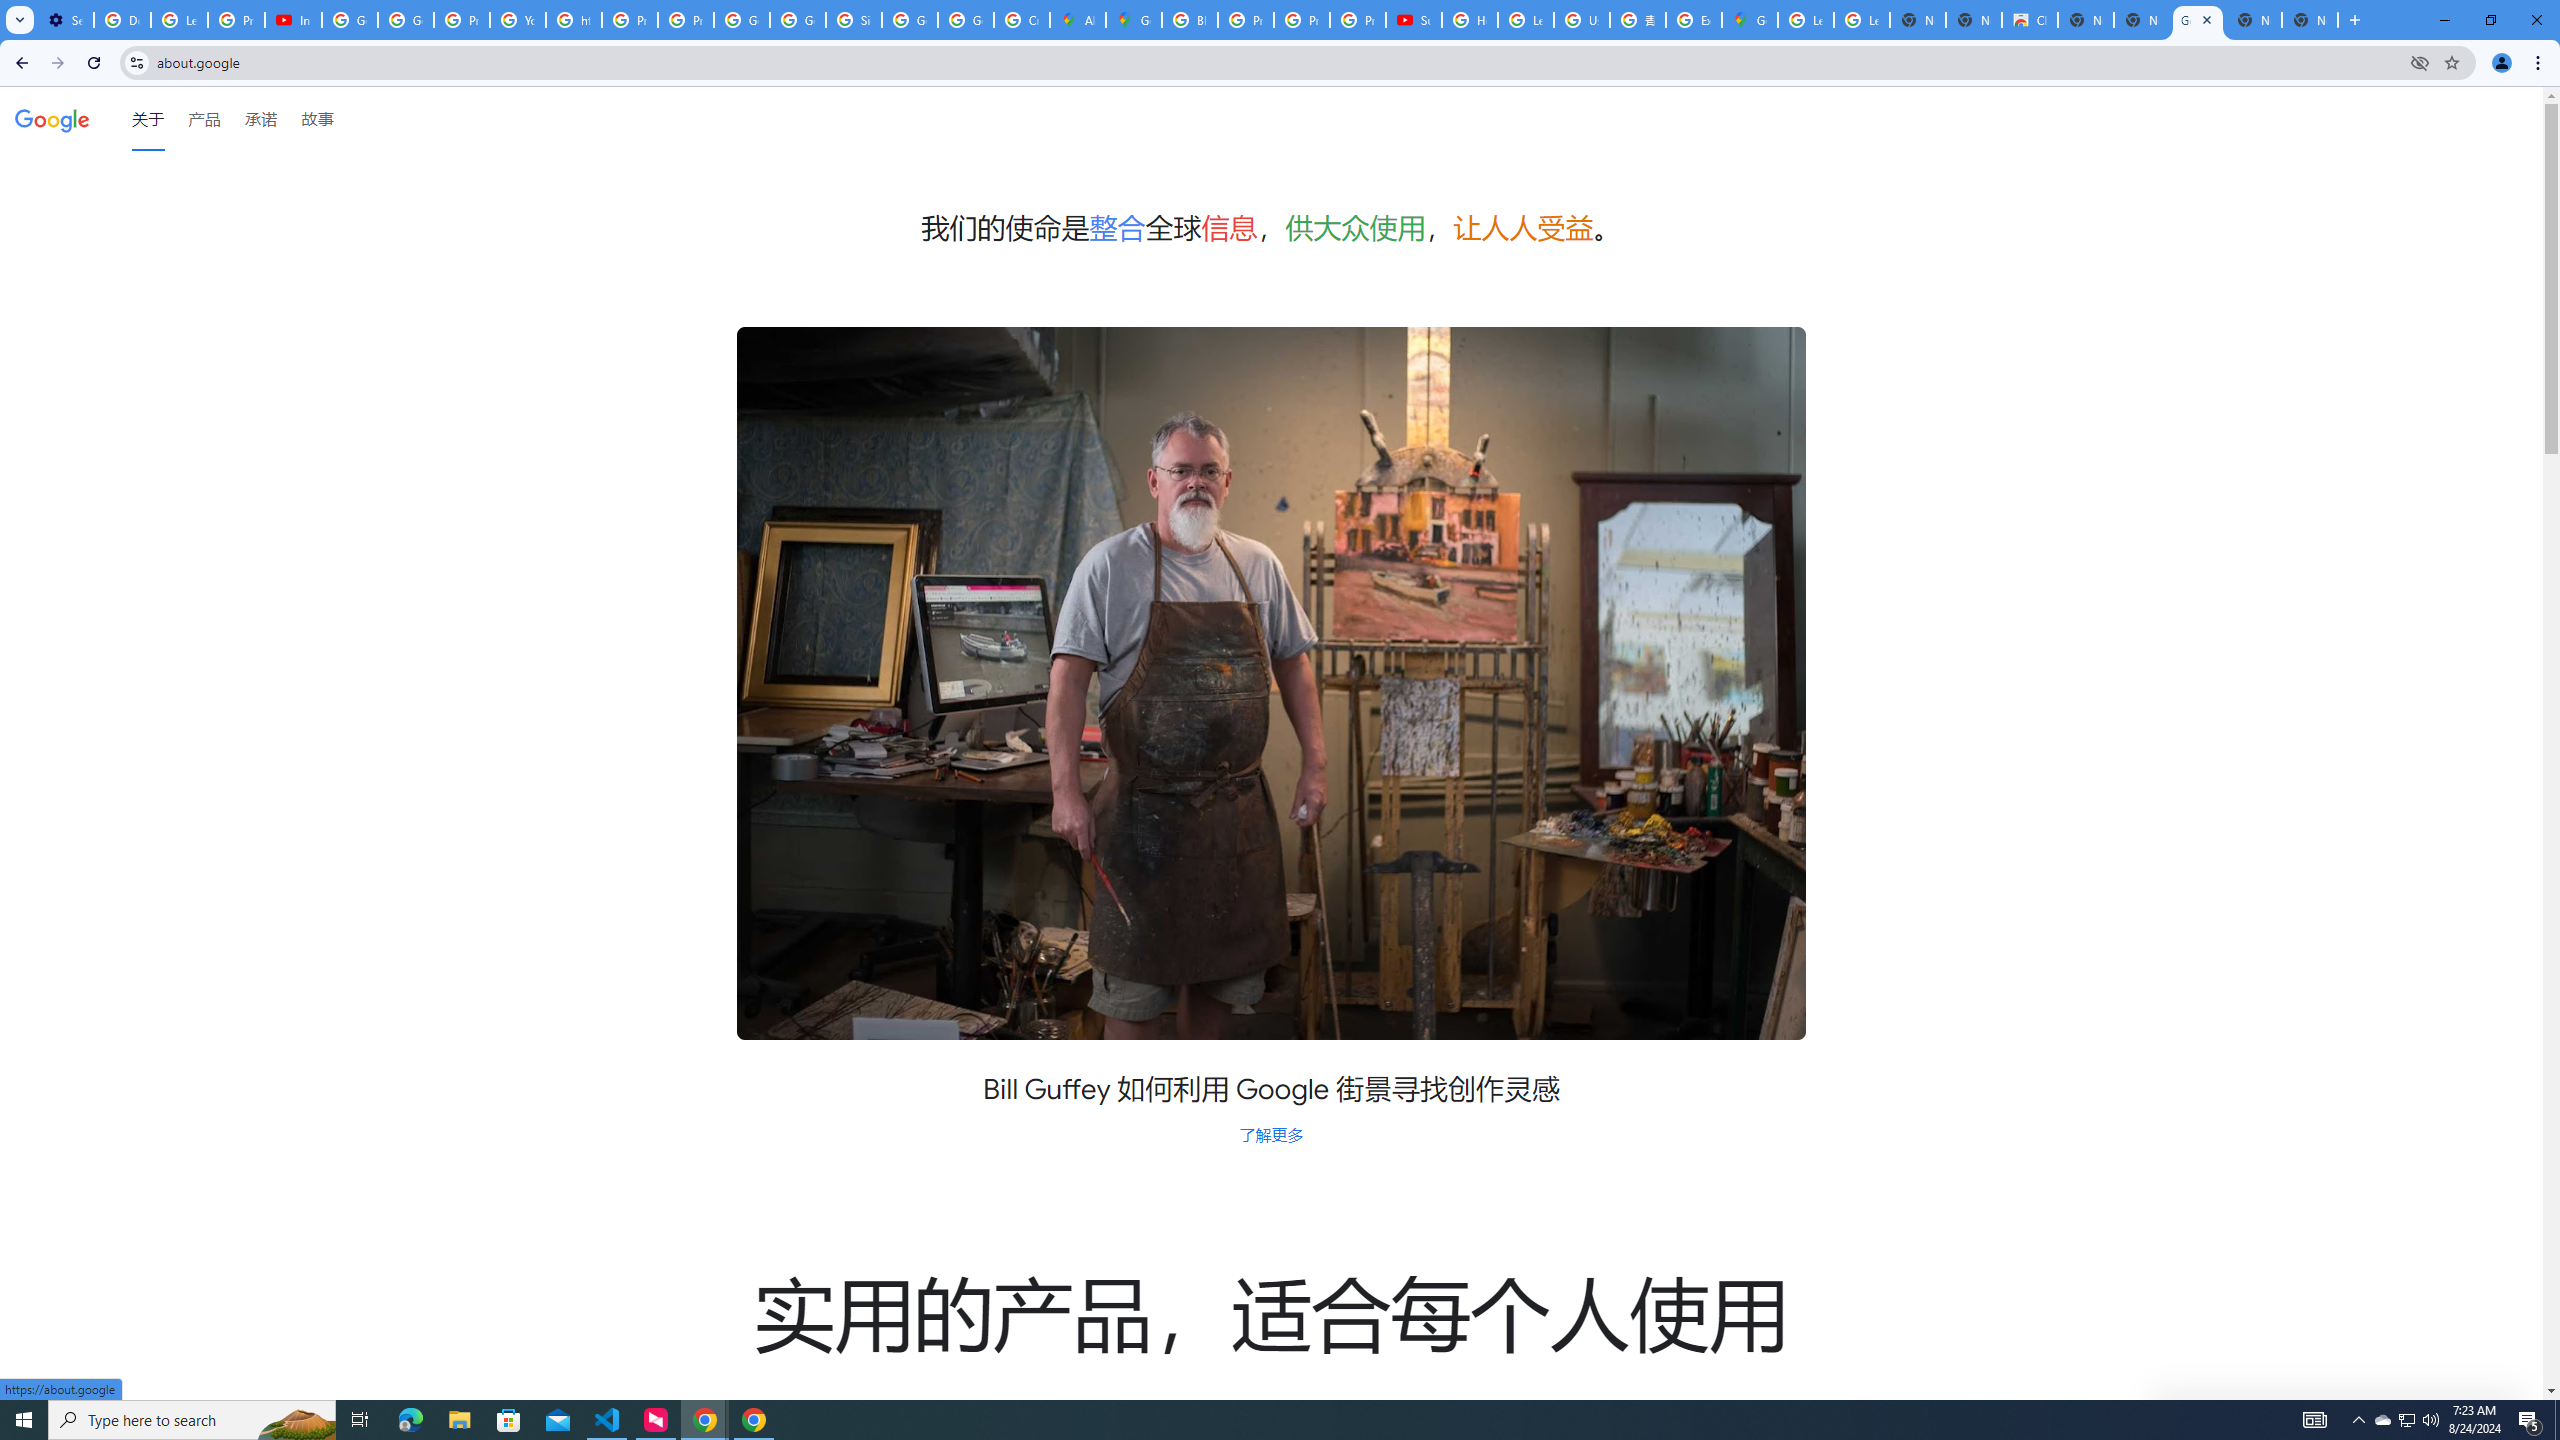 The image size is (2560, 1440). I want to click on How Chrome protects your passwords - Google Chrome Help, so click(1470, 20).